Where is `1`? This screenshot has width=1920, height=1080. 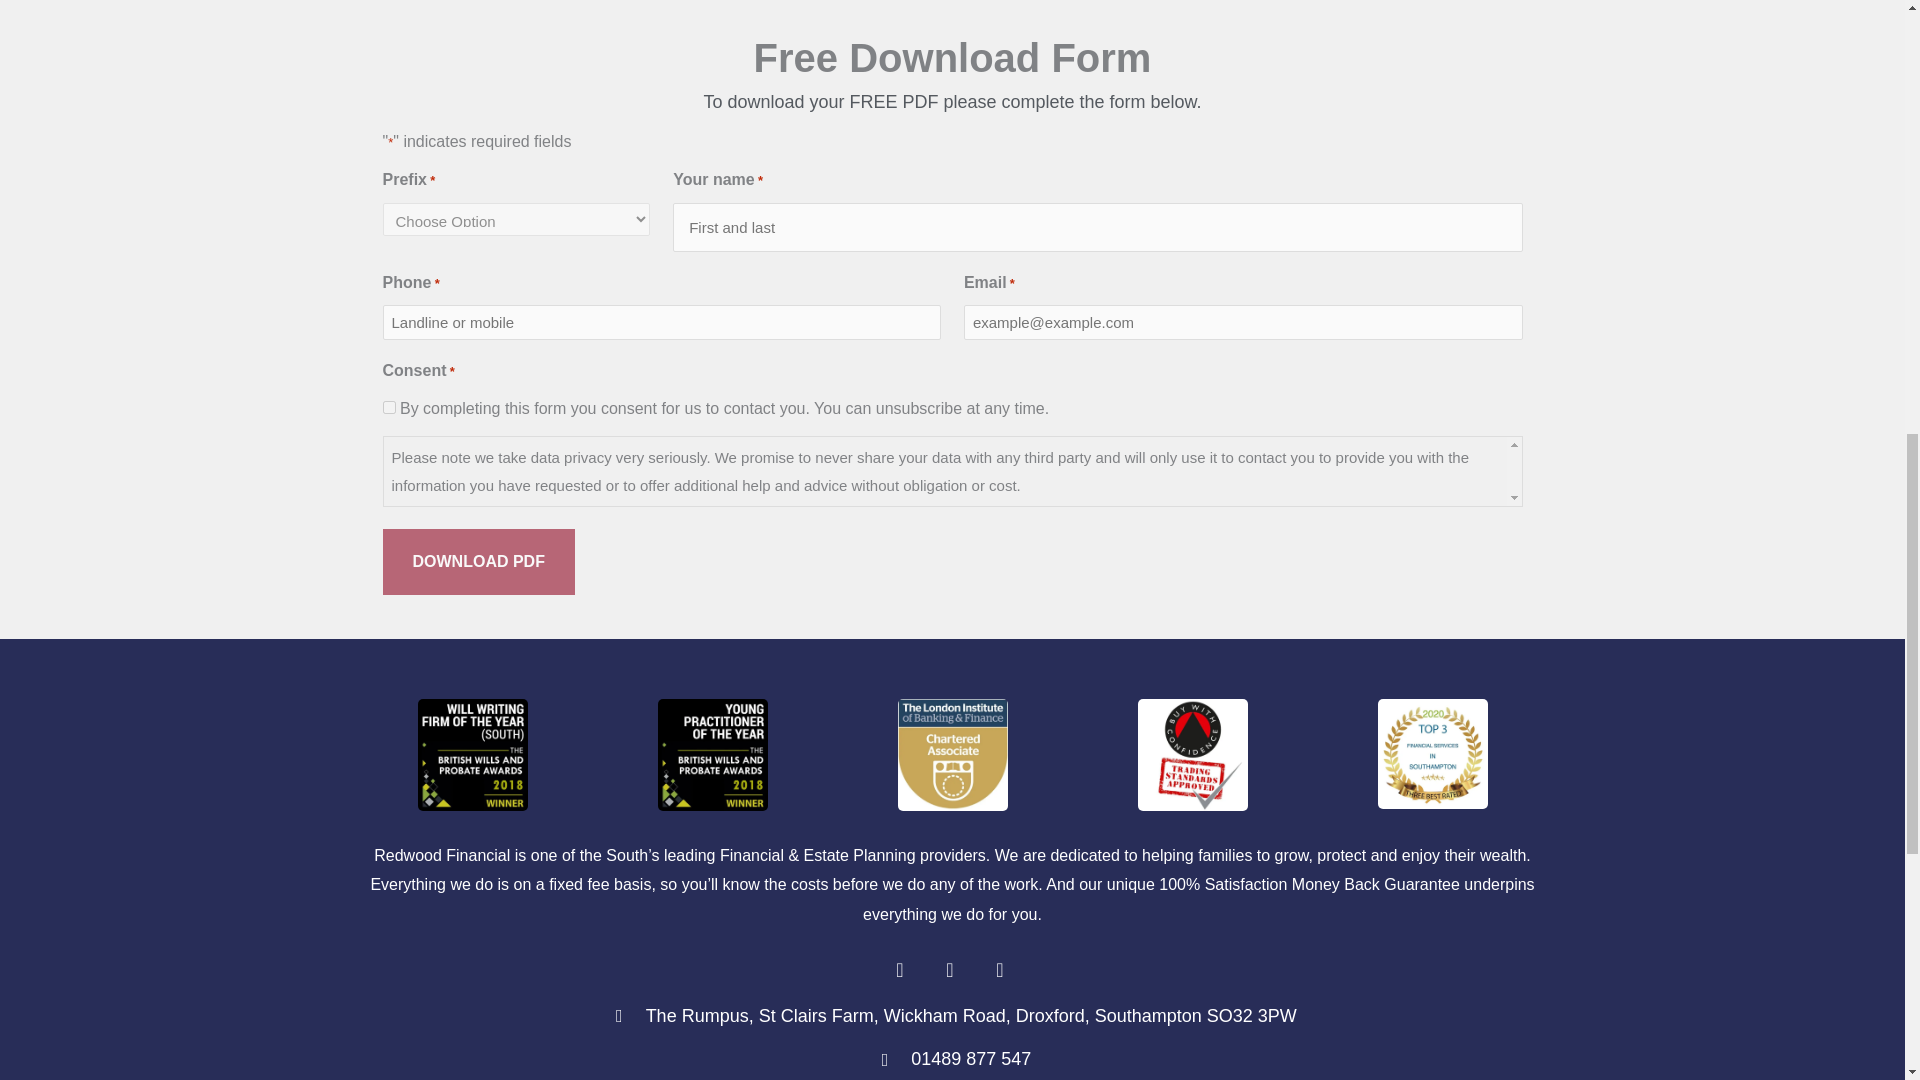
1 is located at coordinates (388, 406).